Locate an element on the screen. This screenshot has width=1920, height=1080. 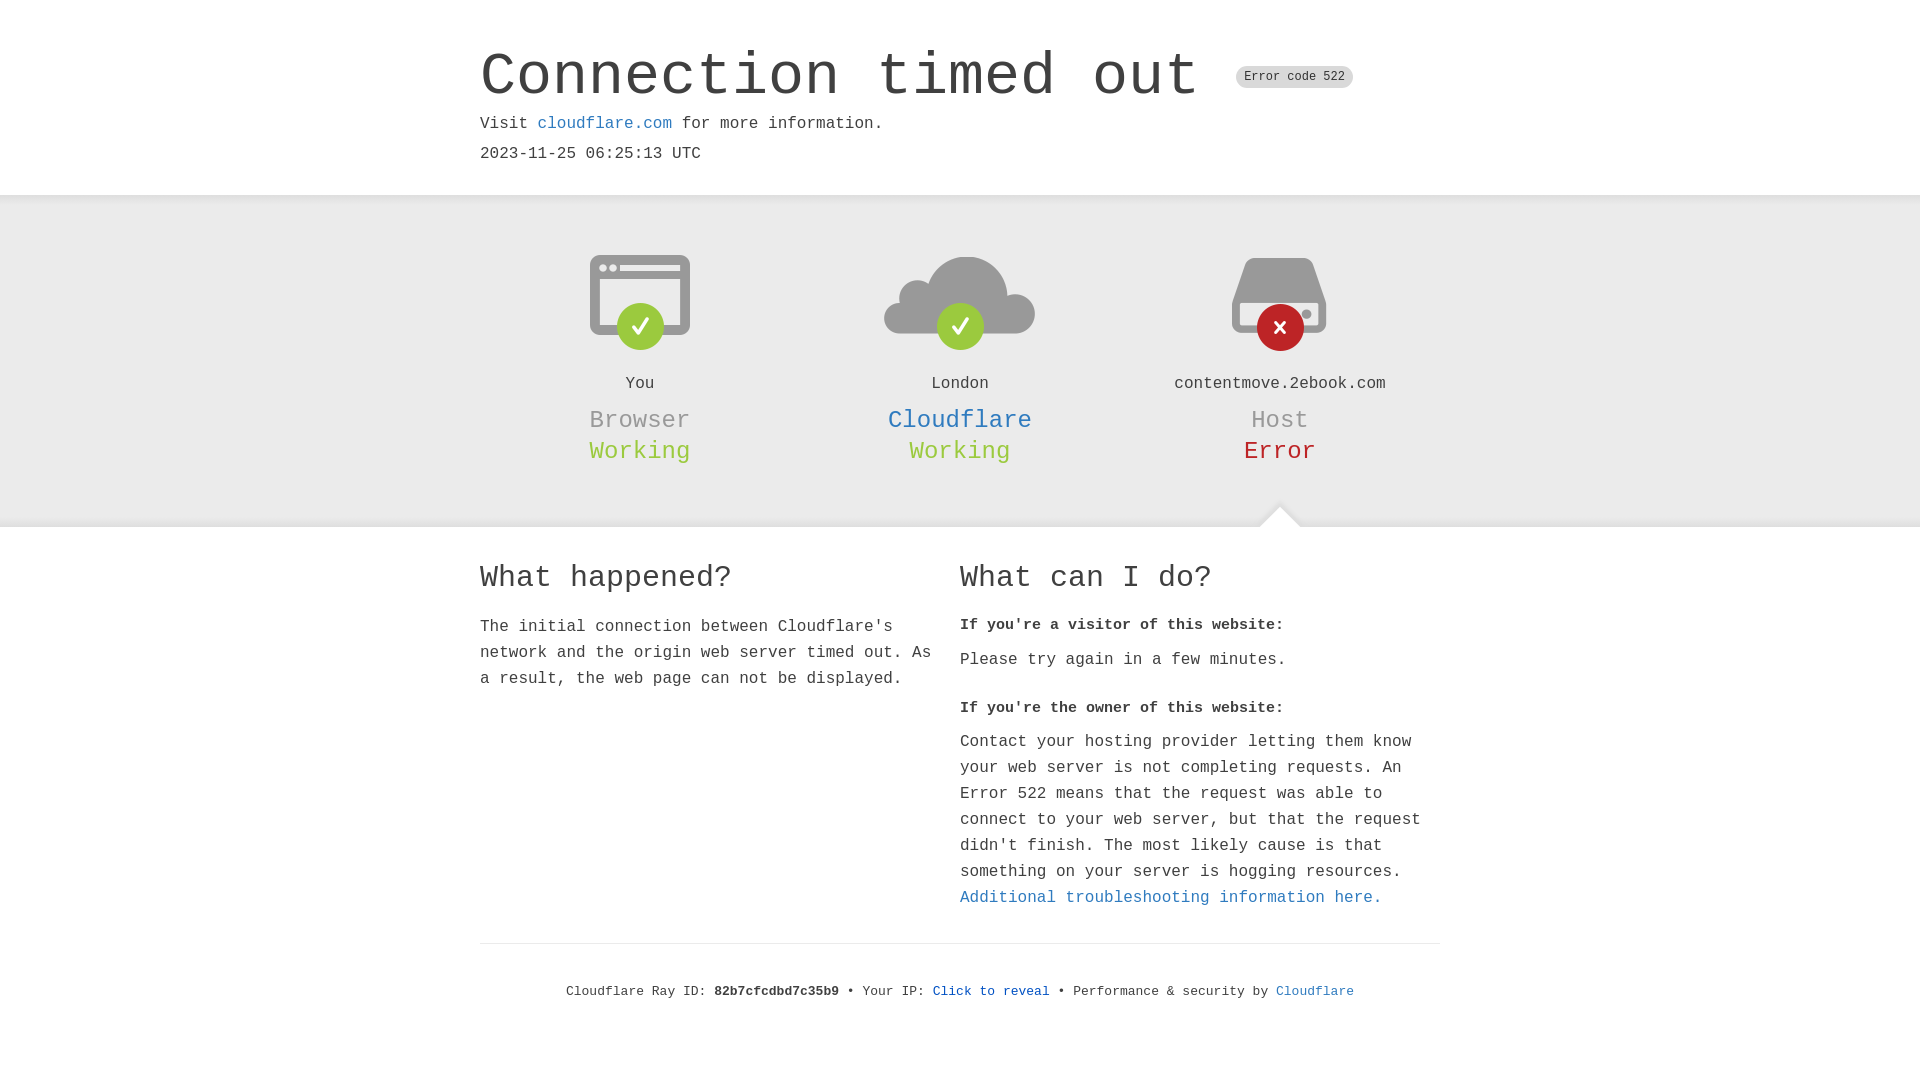
cloudflare.com is located at coordinates (605, 124).